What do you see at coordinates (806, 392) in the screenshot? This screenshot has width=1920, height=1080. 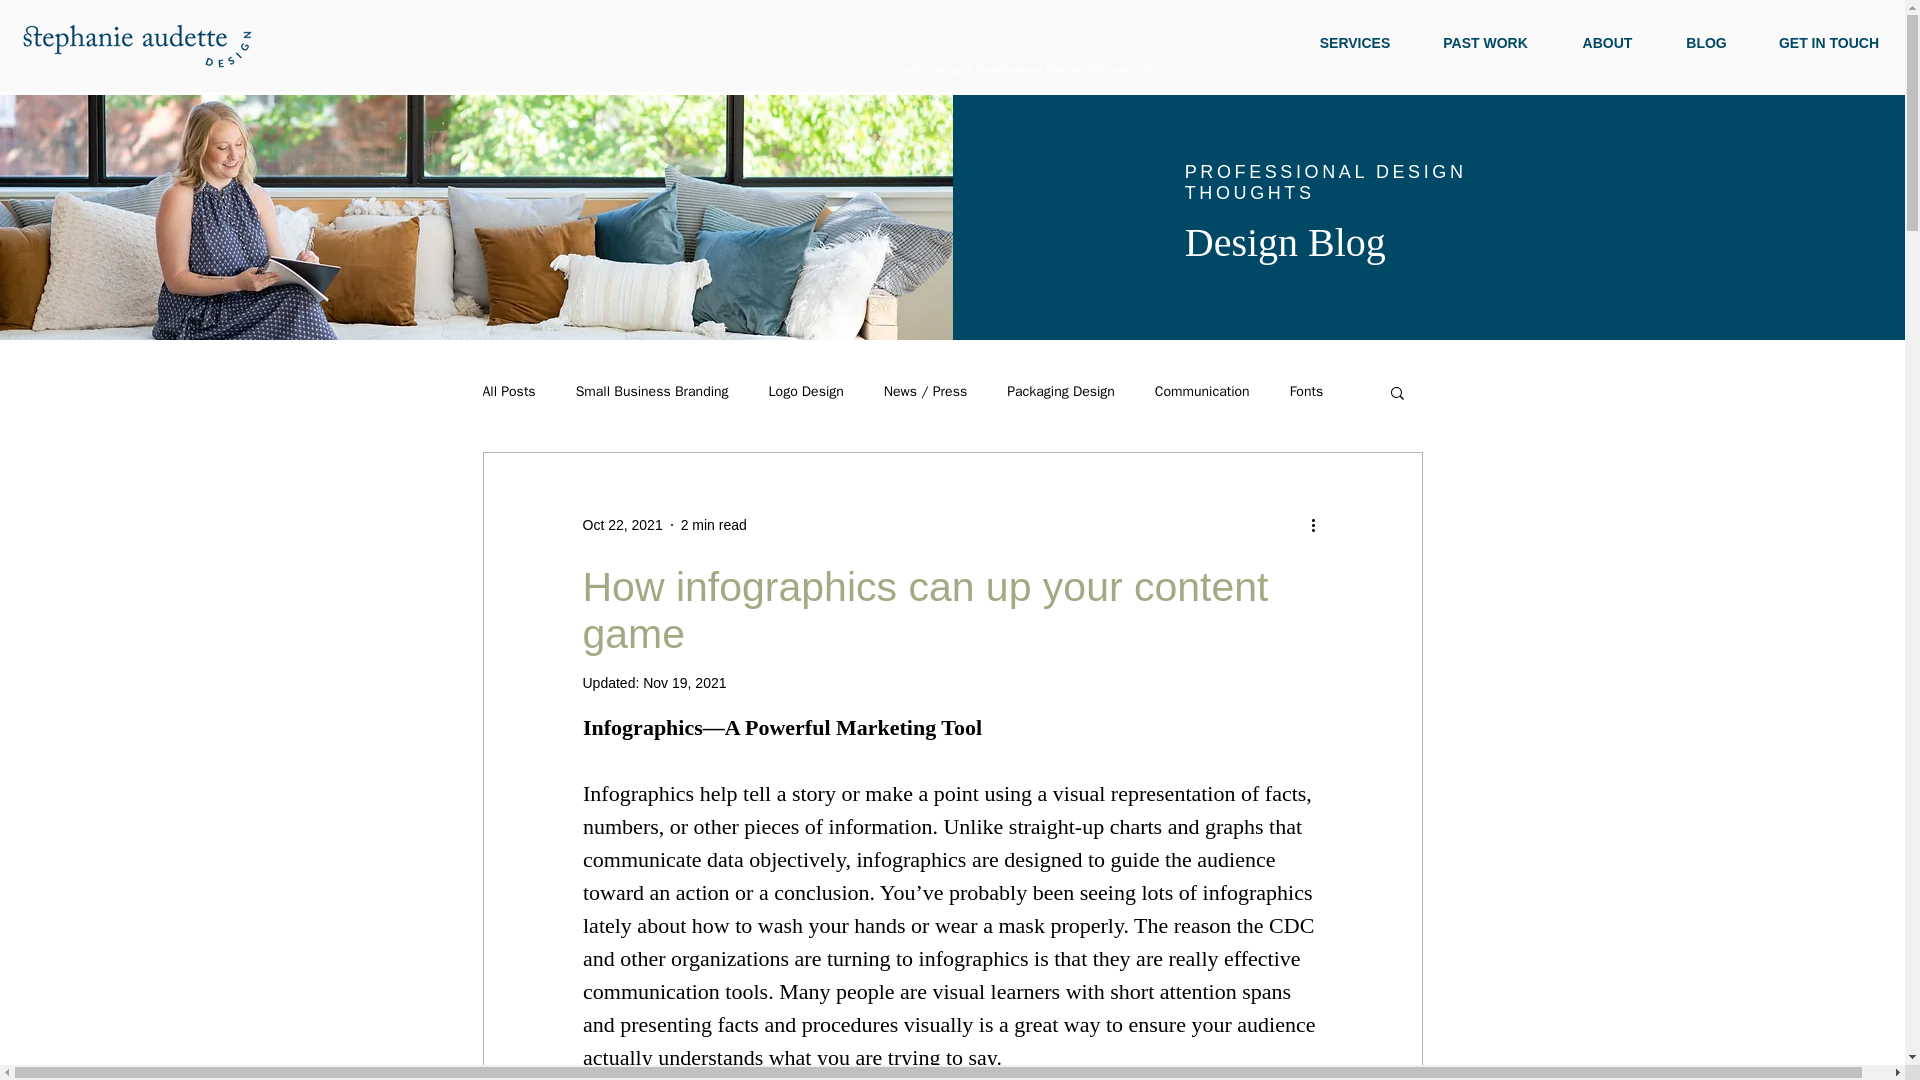 I see `Logo Design` at bounding box center [806, 392].